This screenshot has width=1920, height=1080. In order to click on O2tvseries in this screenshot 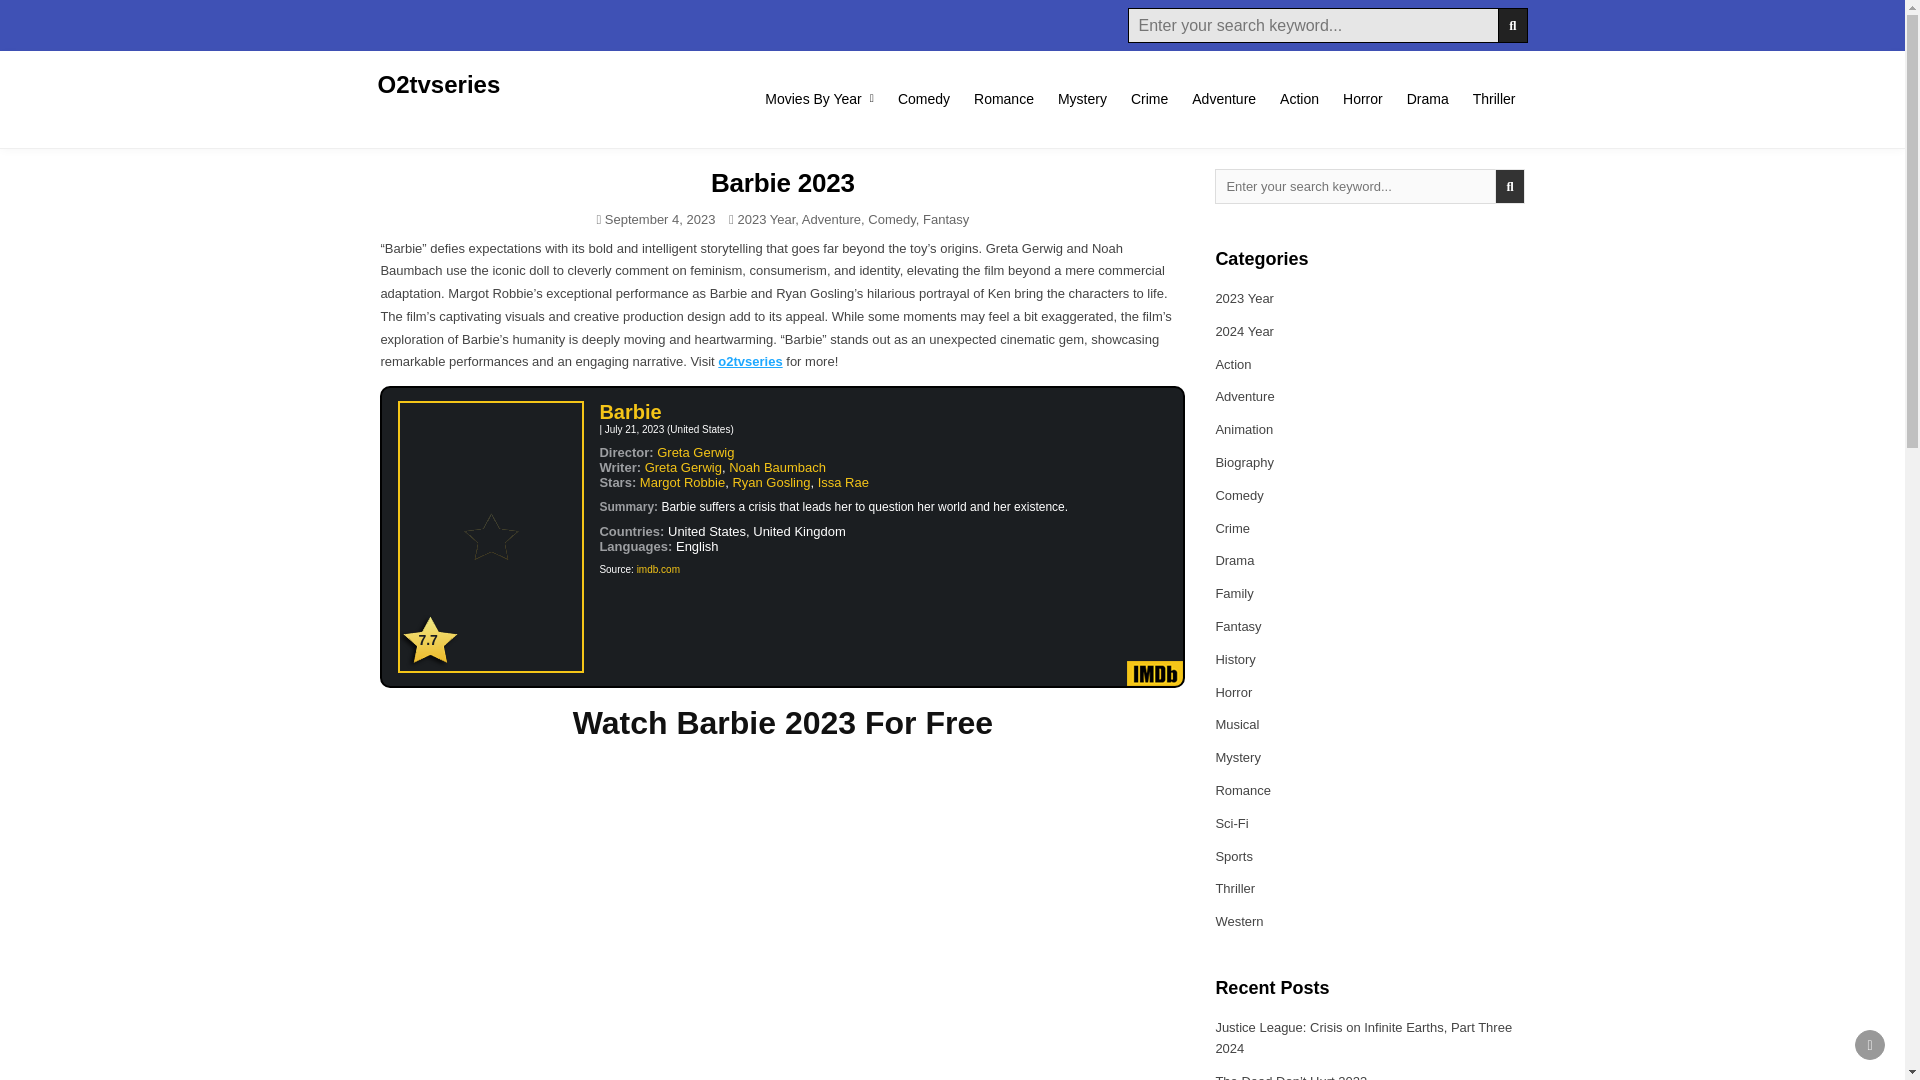, I will do `click(440, 84)`.